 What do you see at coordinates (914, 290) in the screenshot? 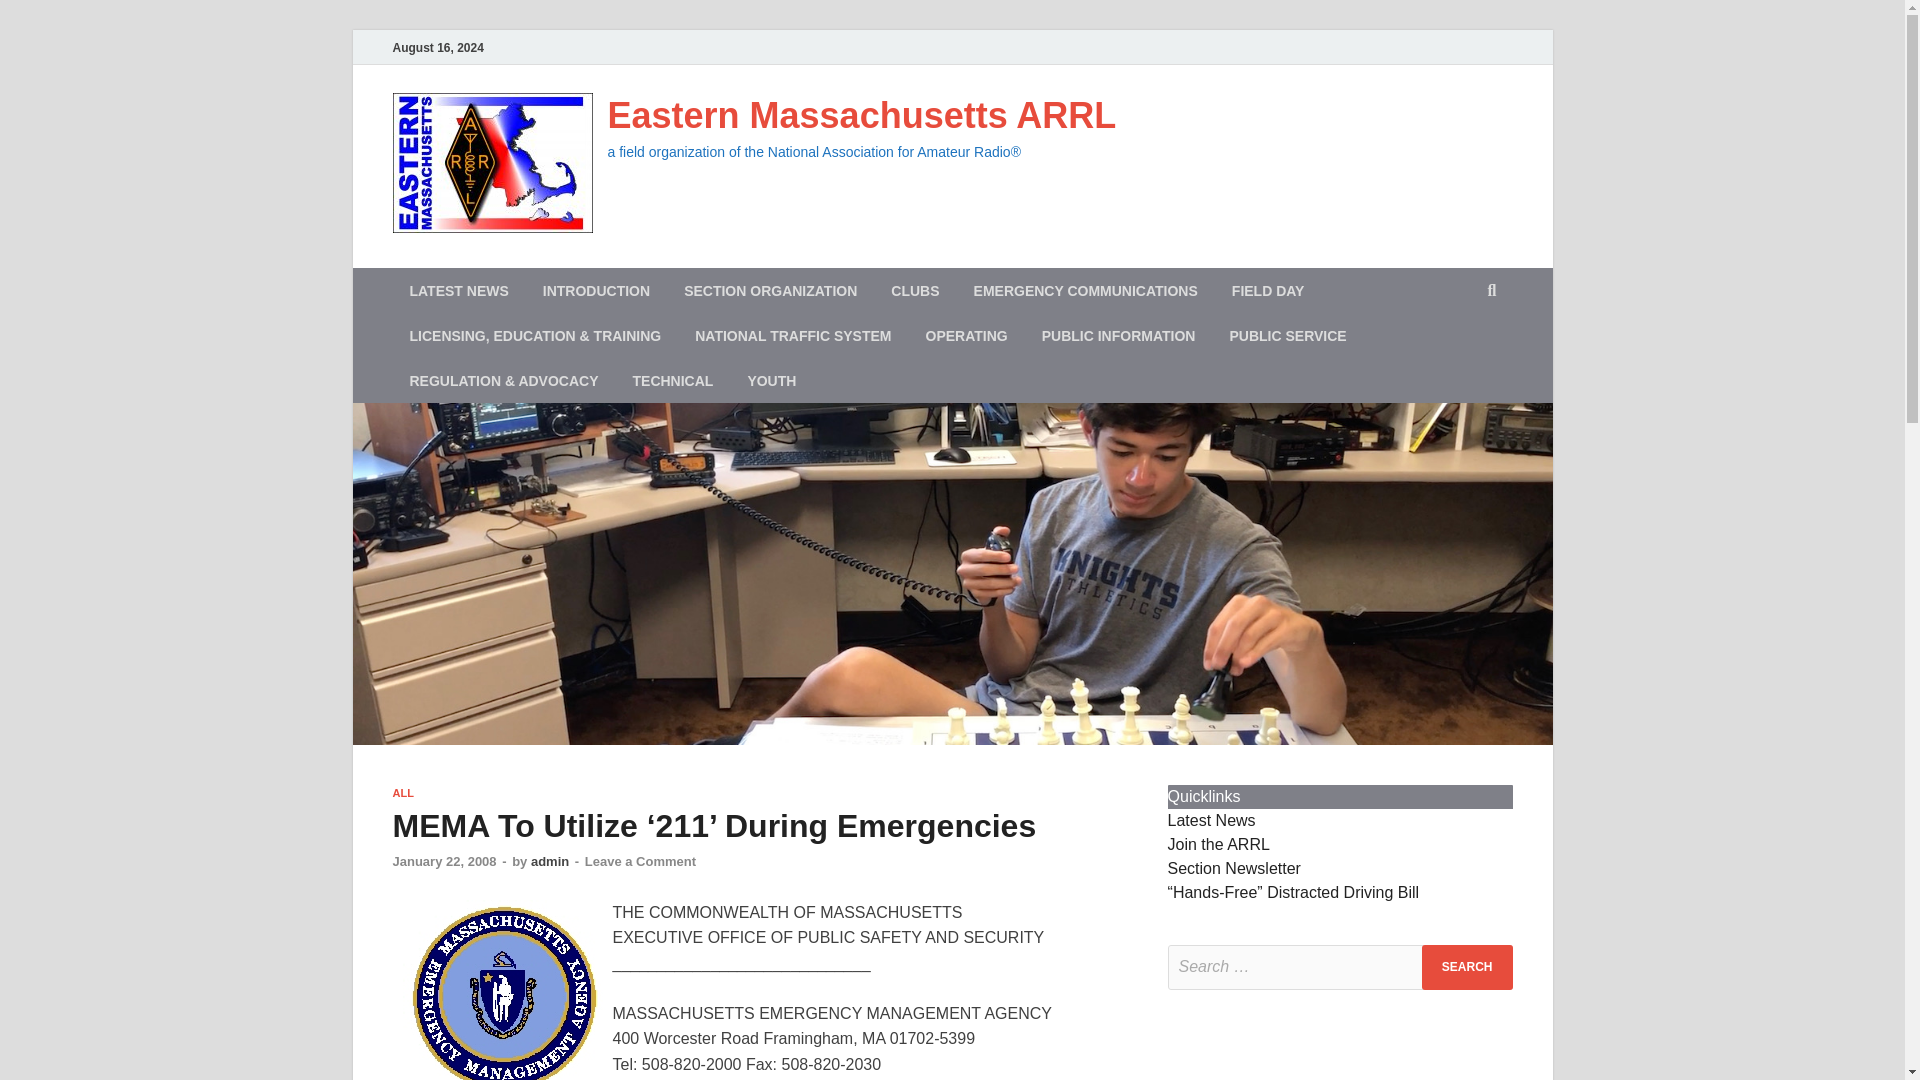
I see `CLUBS` at bounding box center [914, 290].